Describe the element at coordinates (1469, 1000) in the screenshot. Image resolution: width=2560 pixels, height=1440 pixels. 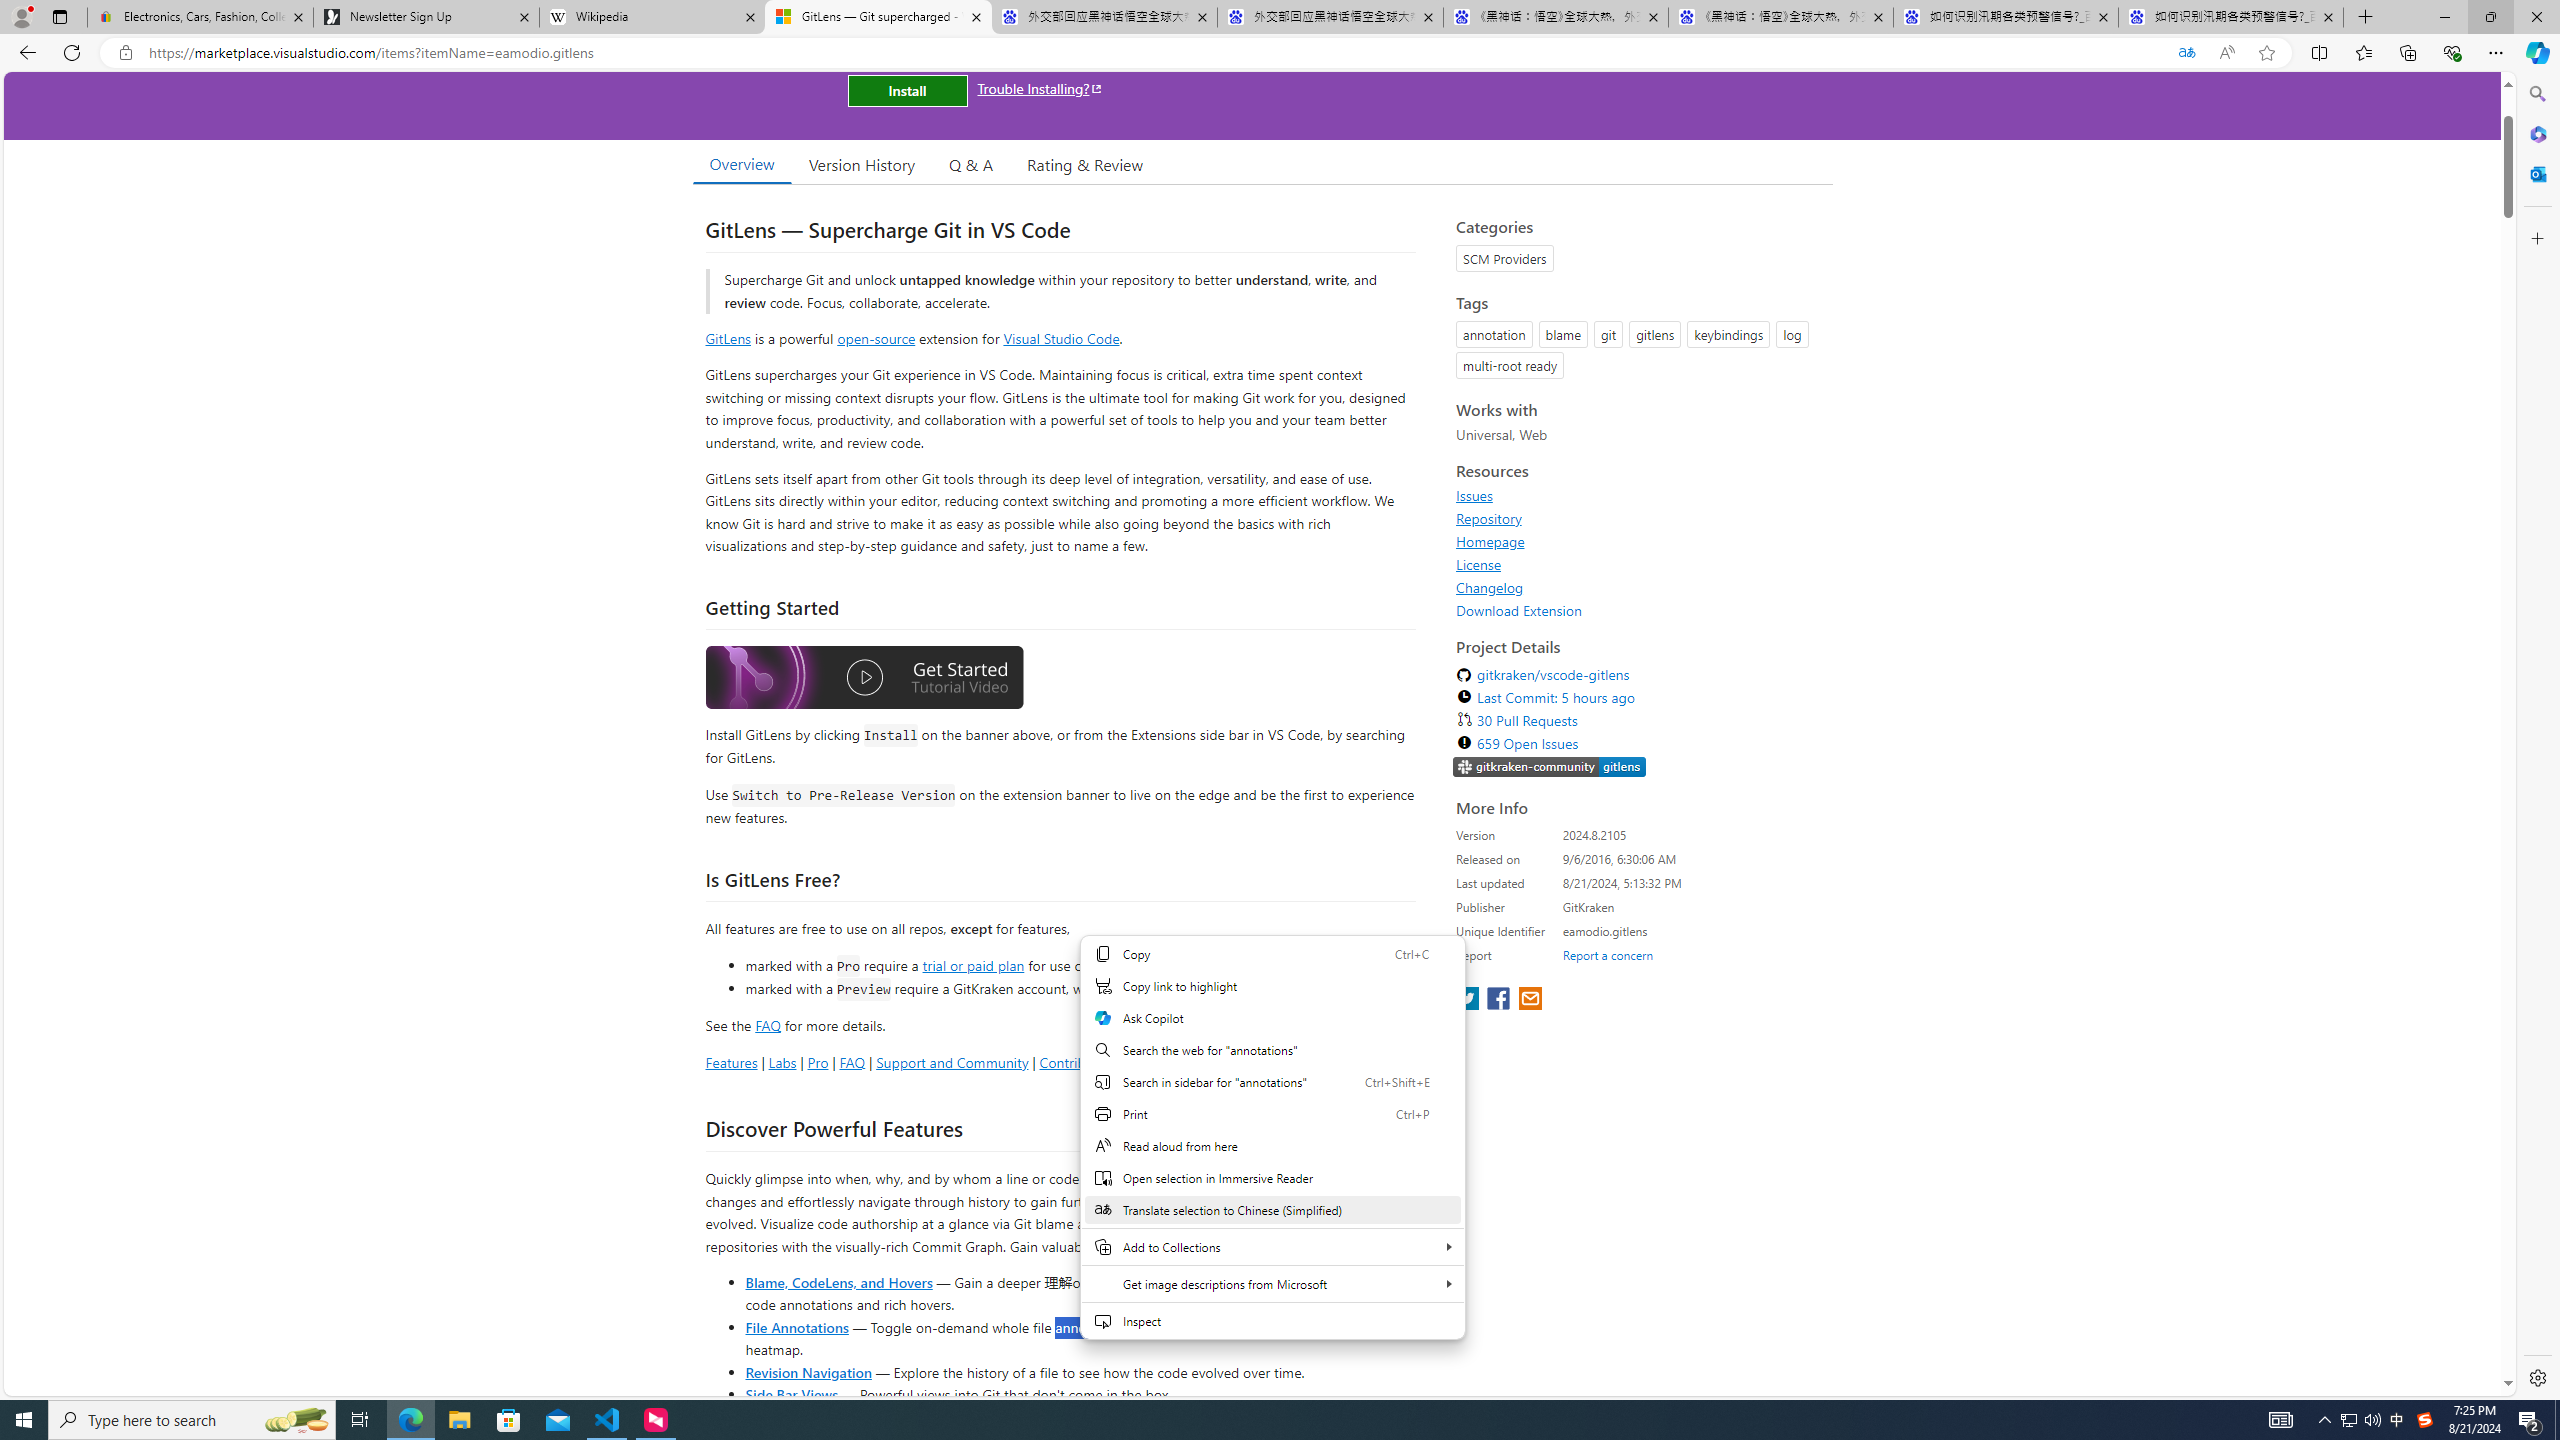
I see `share extension on twitter` at that location.